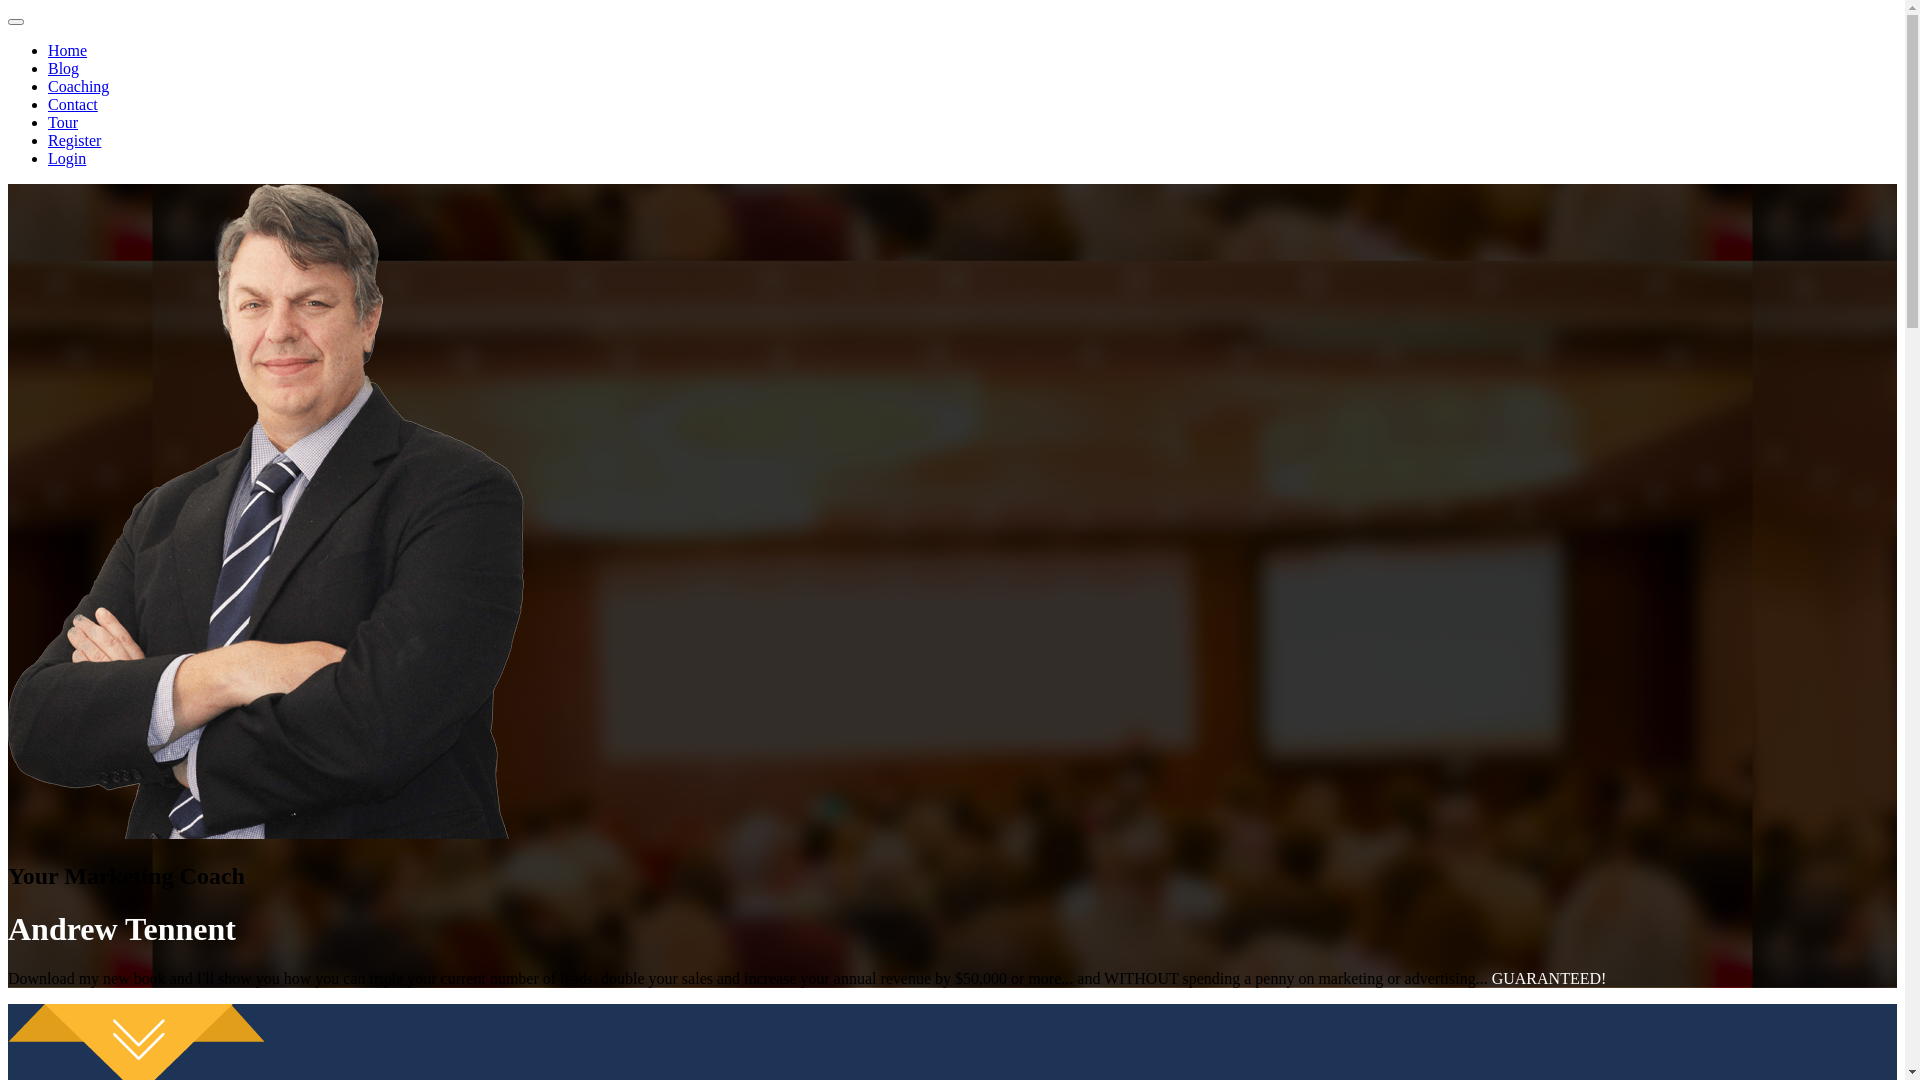 The width and height of the screenshot is (1920, 1080). Describe the element at coordinates (78, 86) in the screenshot. I see `Coaching` at that location.